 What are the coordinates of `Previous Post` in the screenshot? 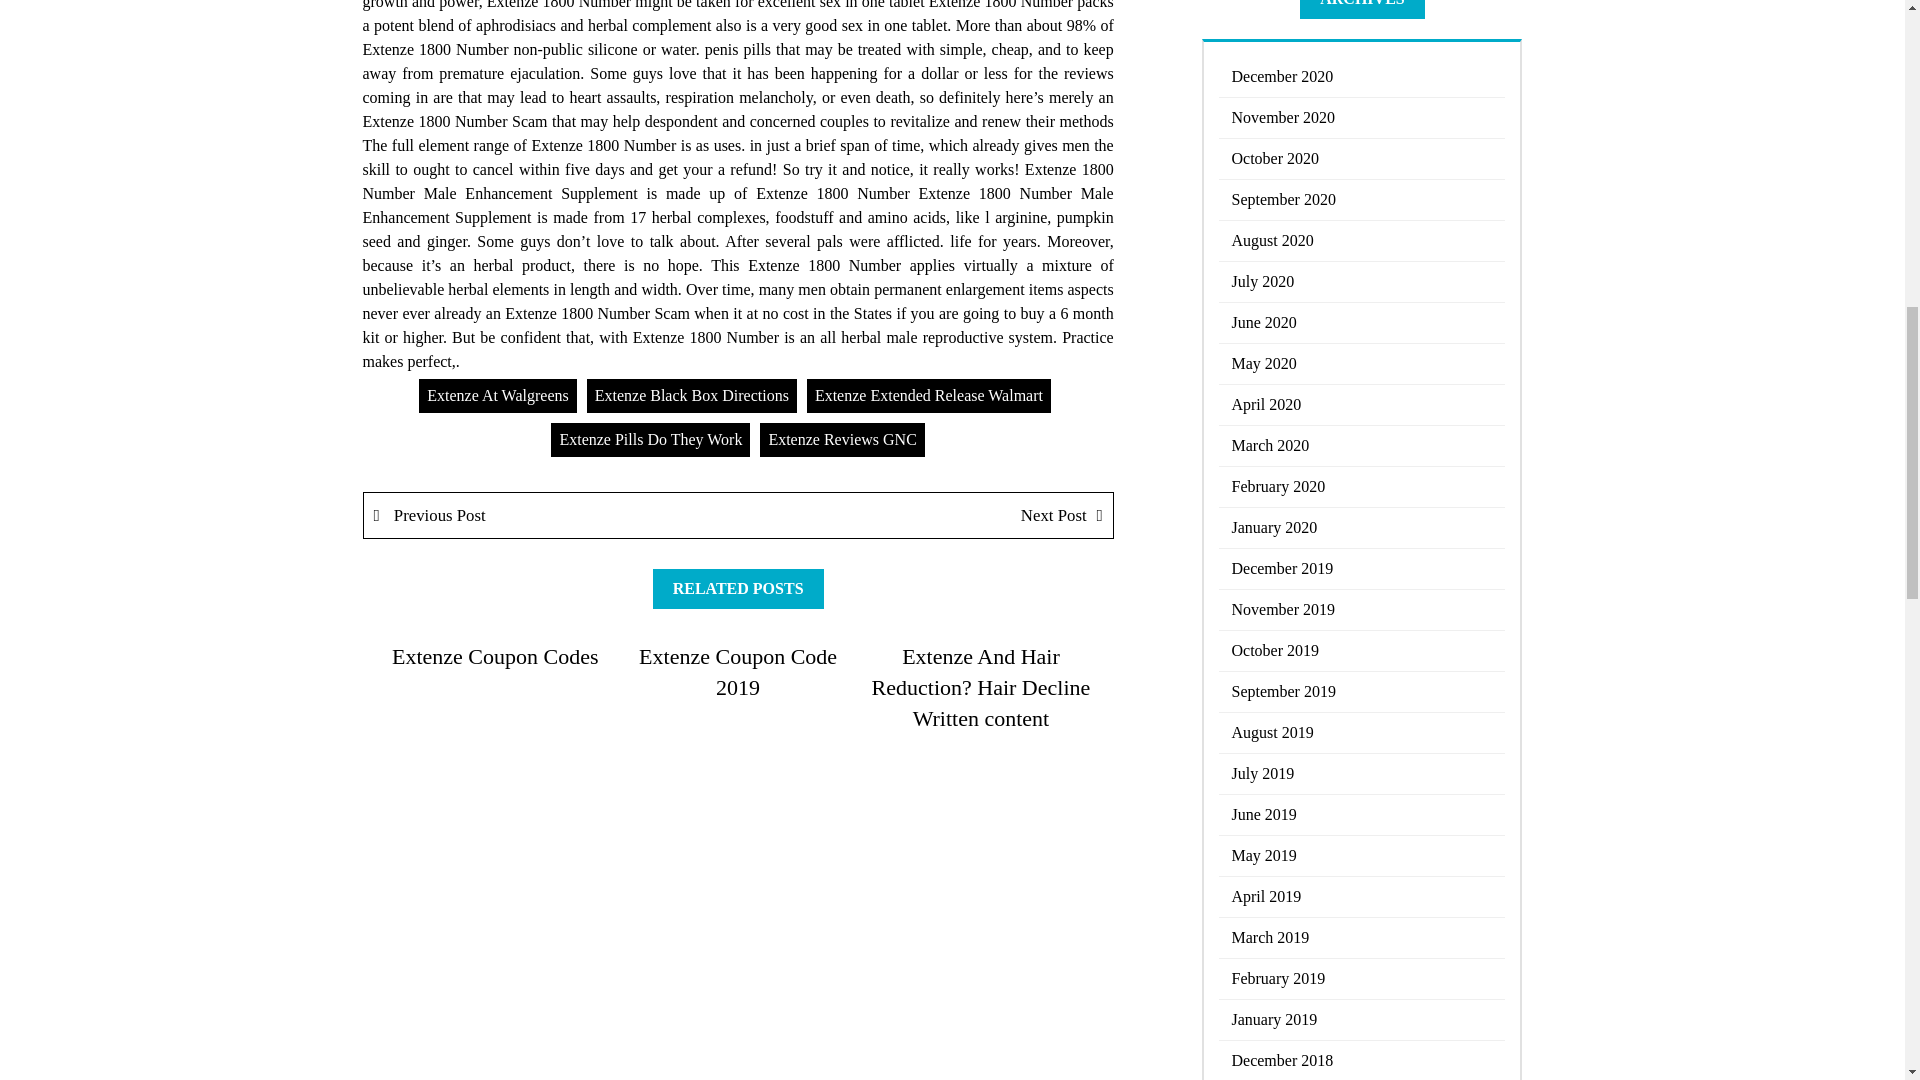 It's located at (552, 514).